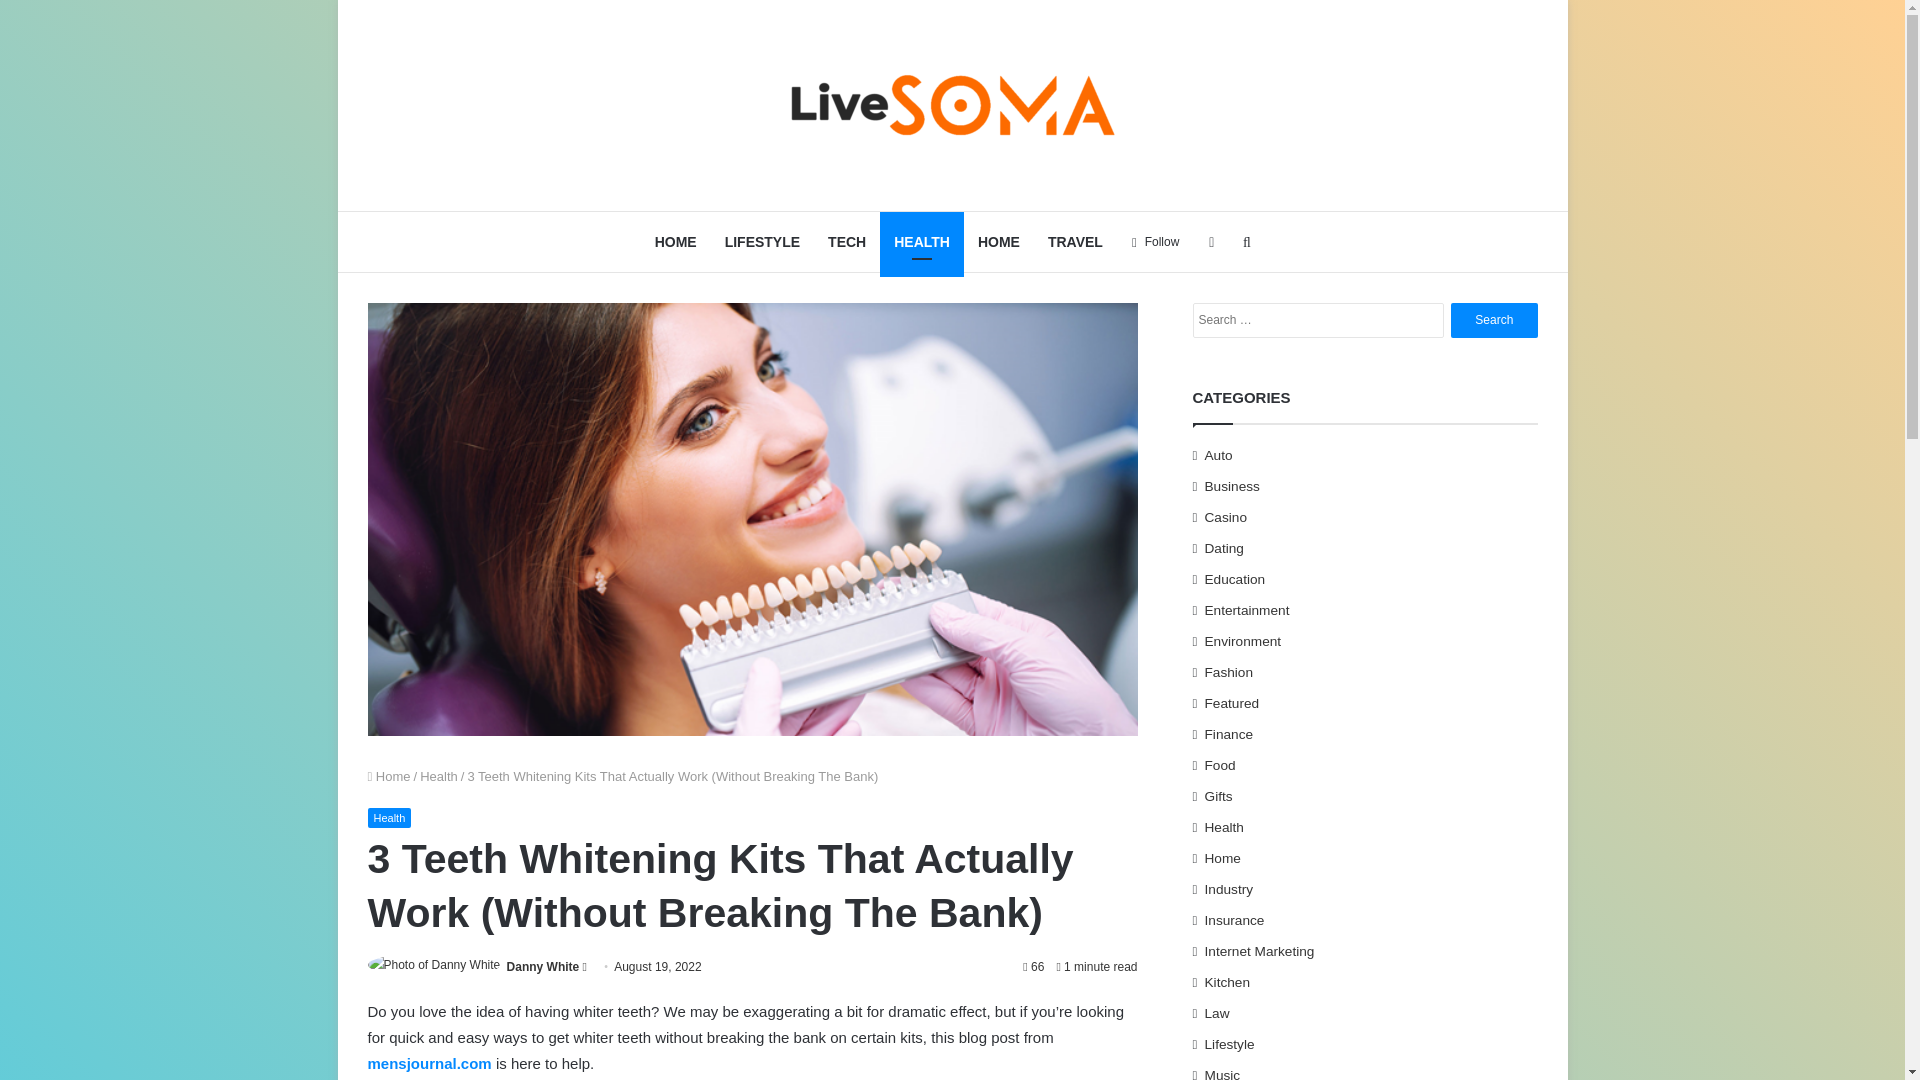  Describe the element at coordinates (921, 242) in the screenshot. I see `HEALTH` at that location.